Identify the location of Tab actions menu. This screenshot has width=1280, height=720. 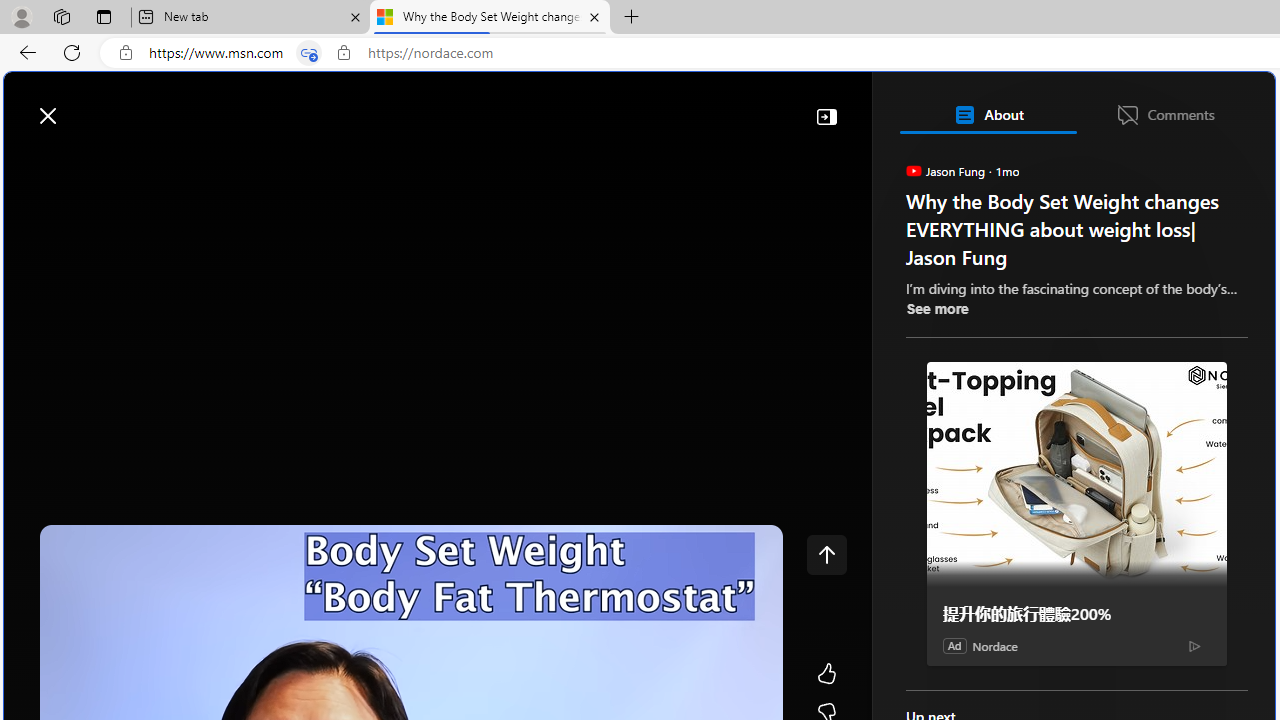
(104, 16).